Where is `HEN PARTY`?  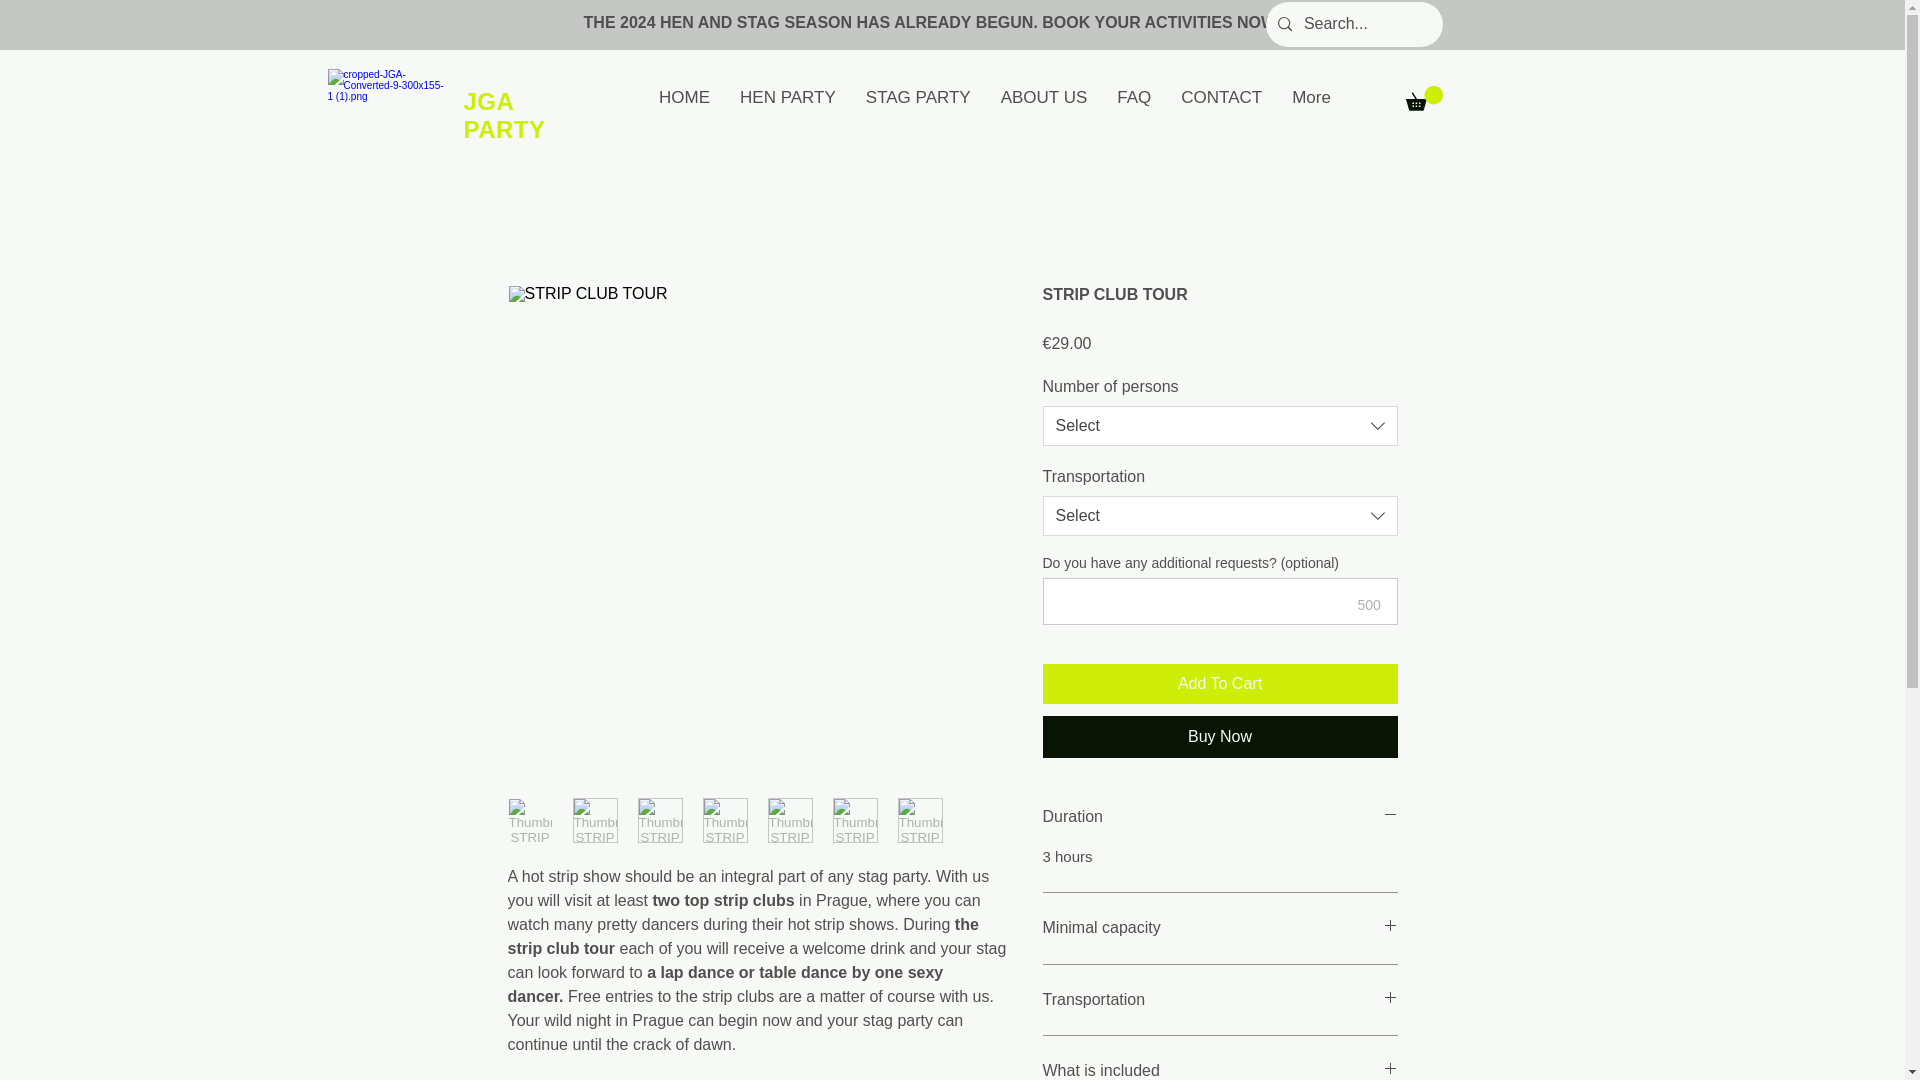 HEN PARTY is located at coordinates (788, 100).